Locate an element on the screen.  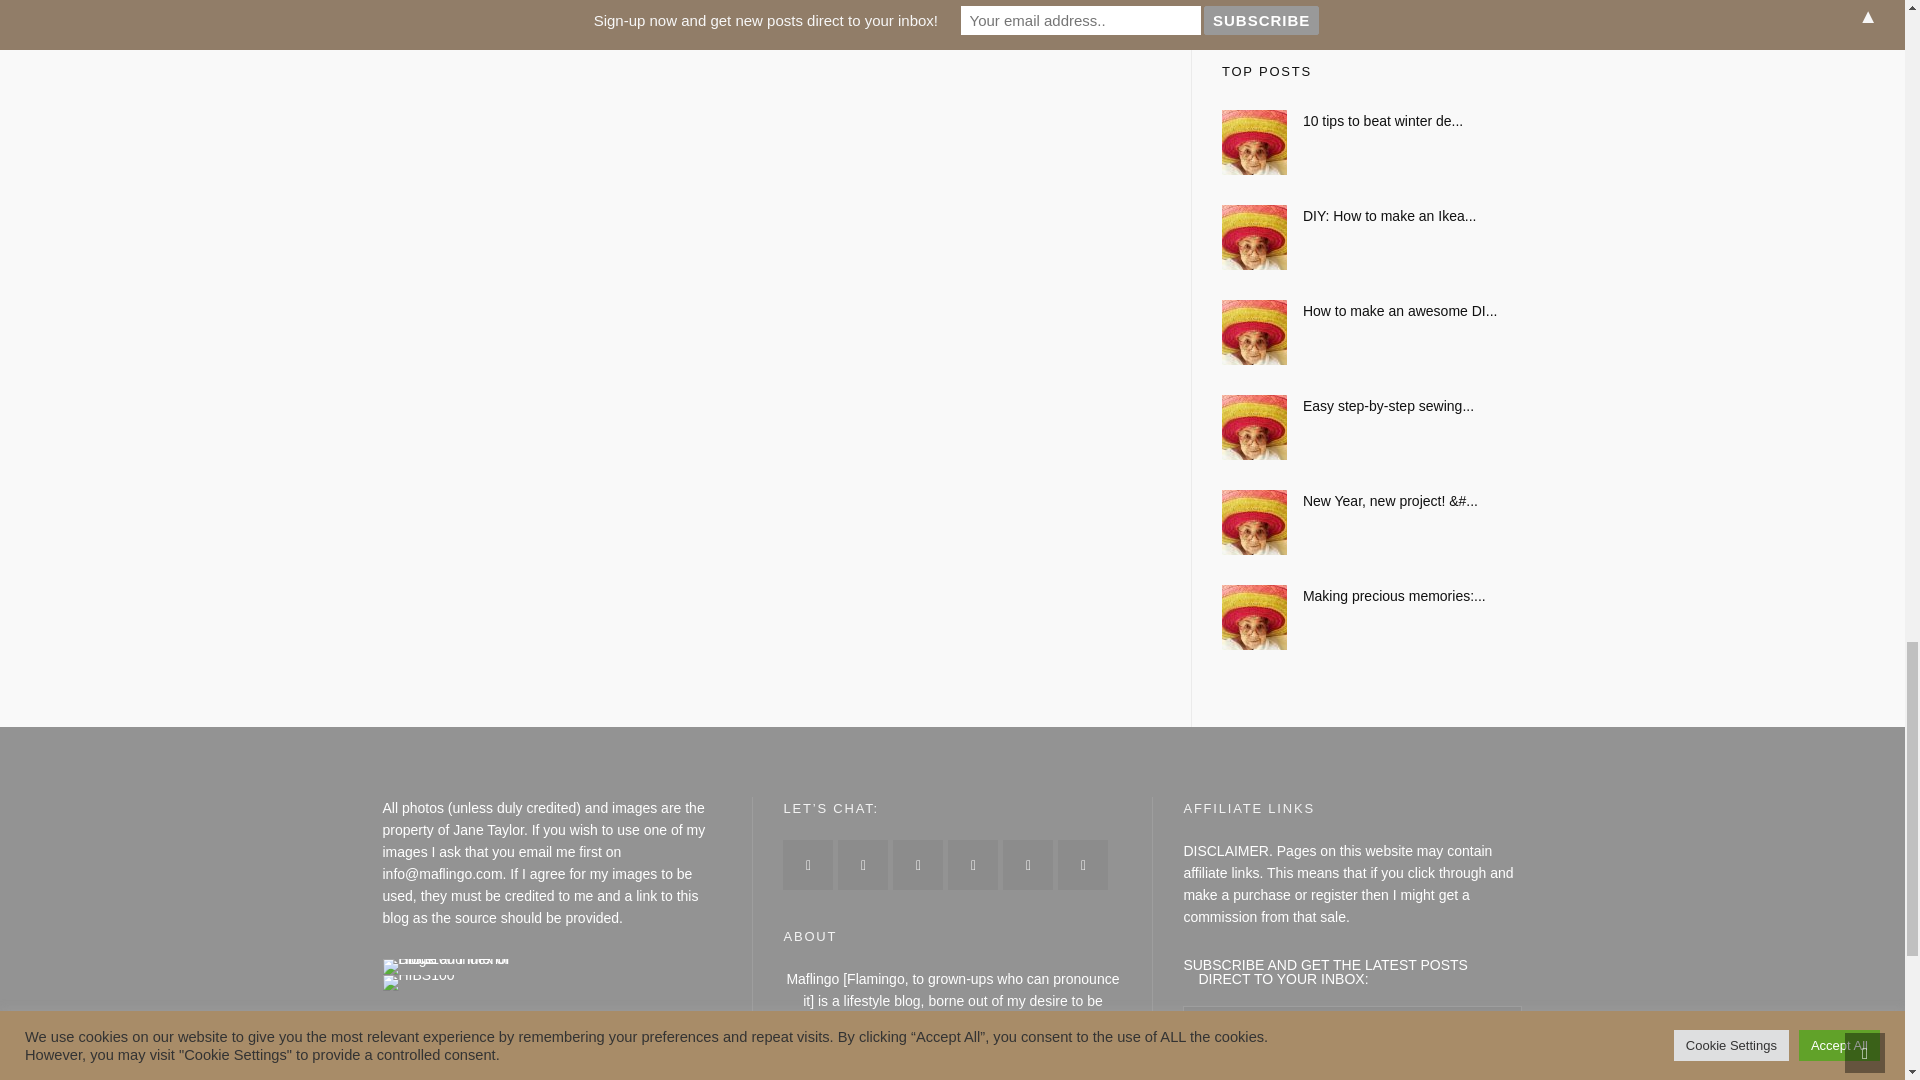
10 tips to beat winter de... is located at coordinates (1372, 120).